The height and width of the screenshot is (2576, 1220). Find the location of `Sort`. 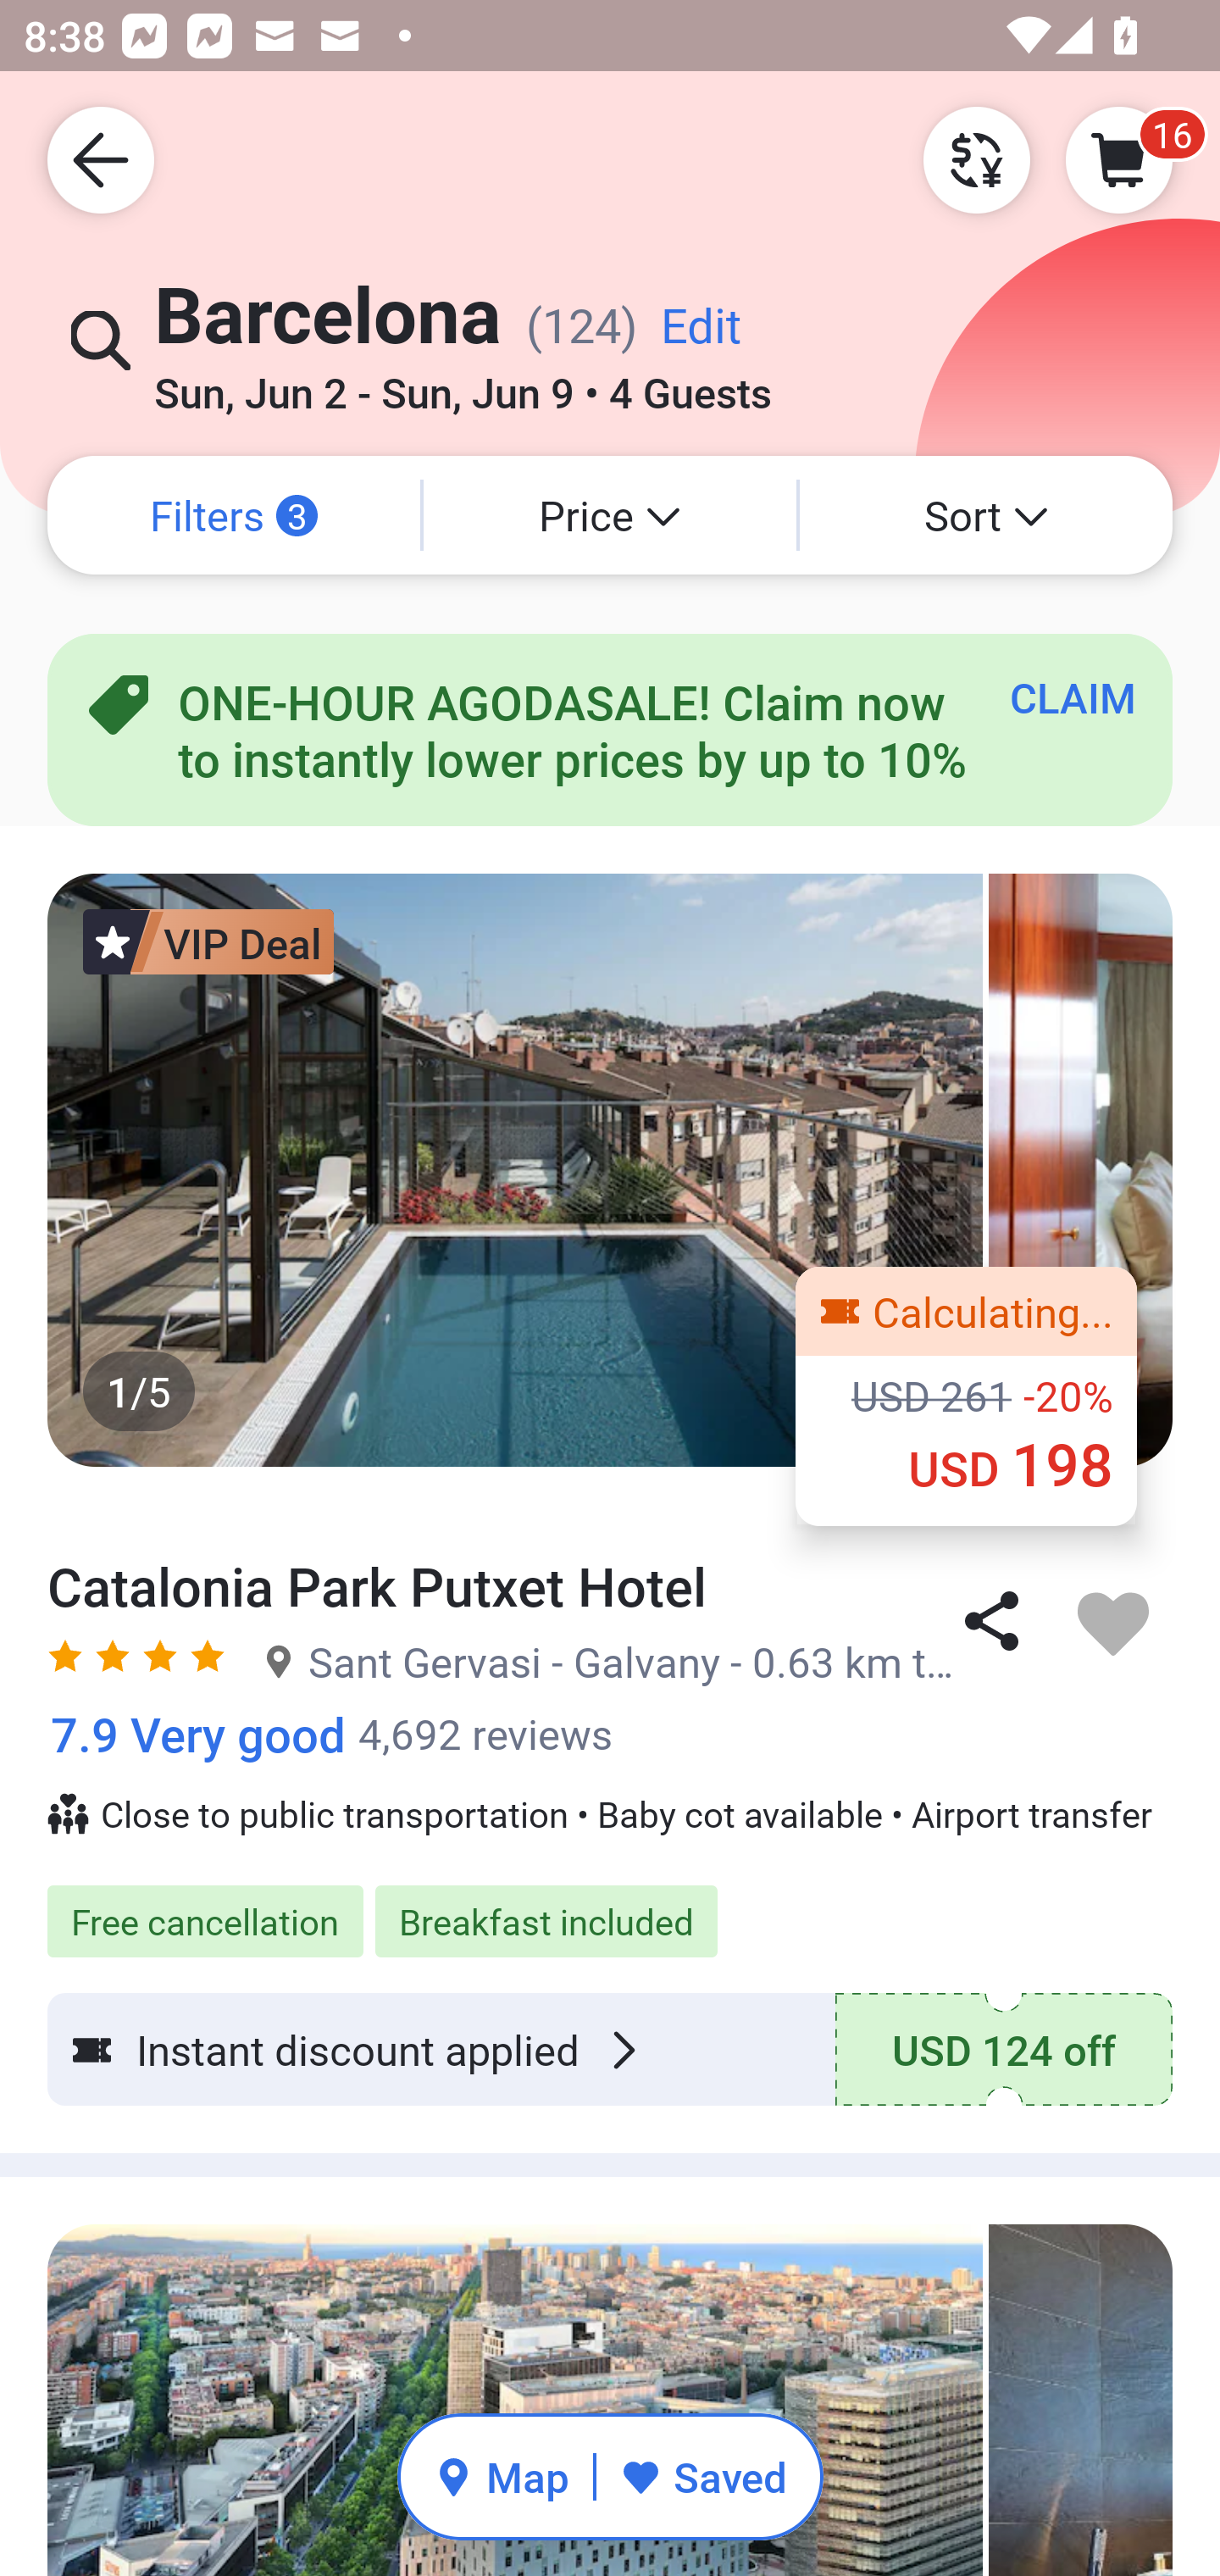

Sort is located at coordinates (986, 515).